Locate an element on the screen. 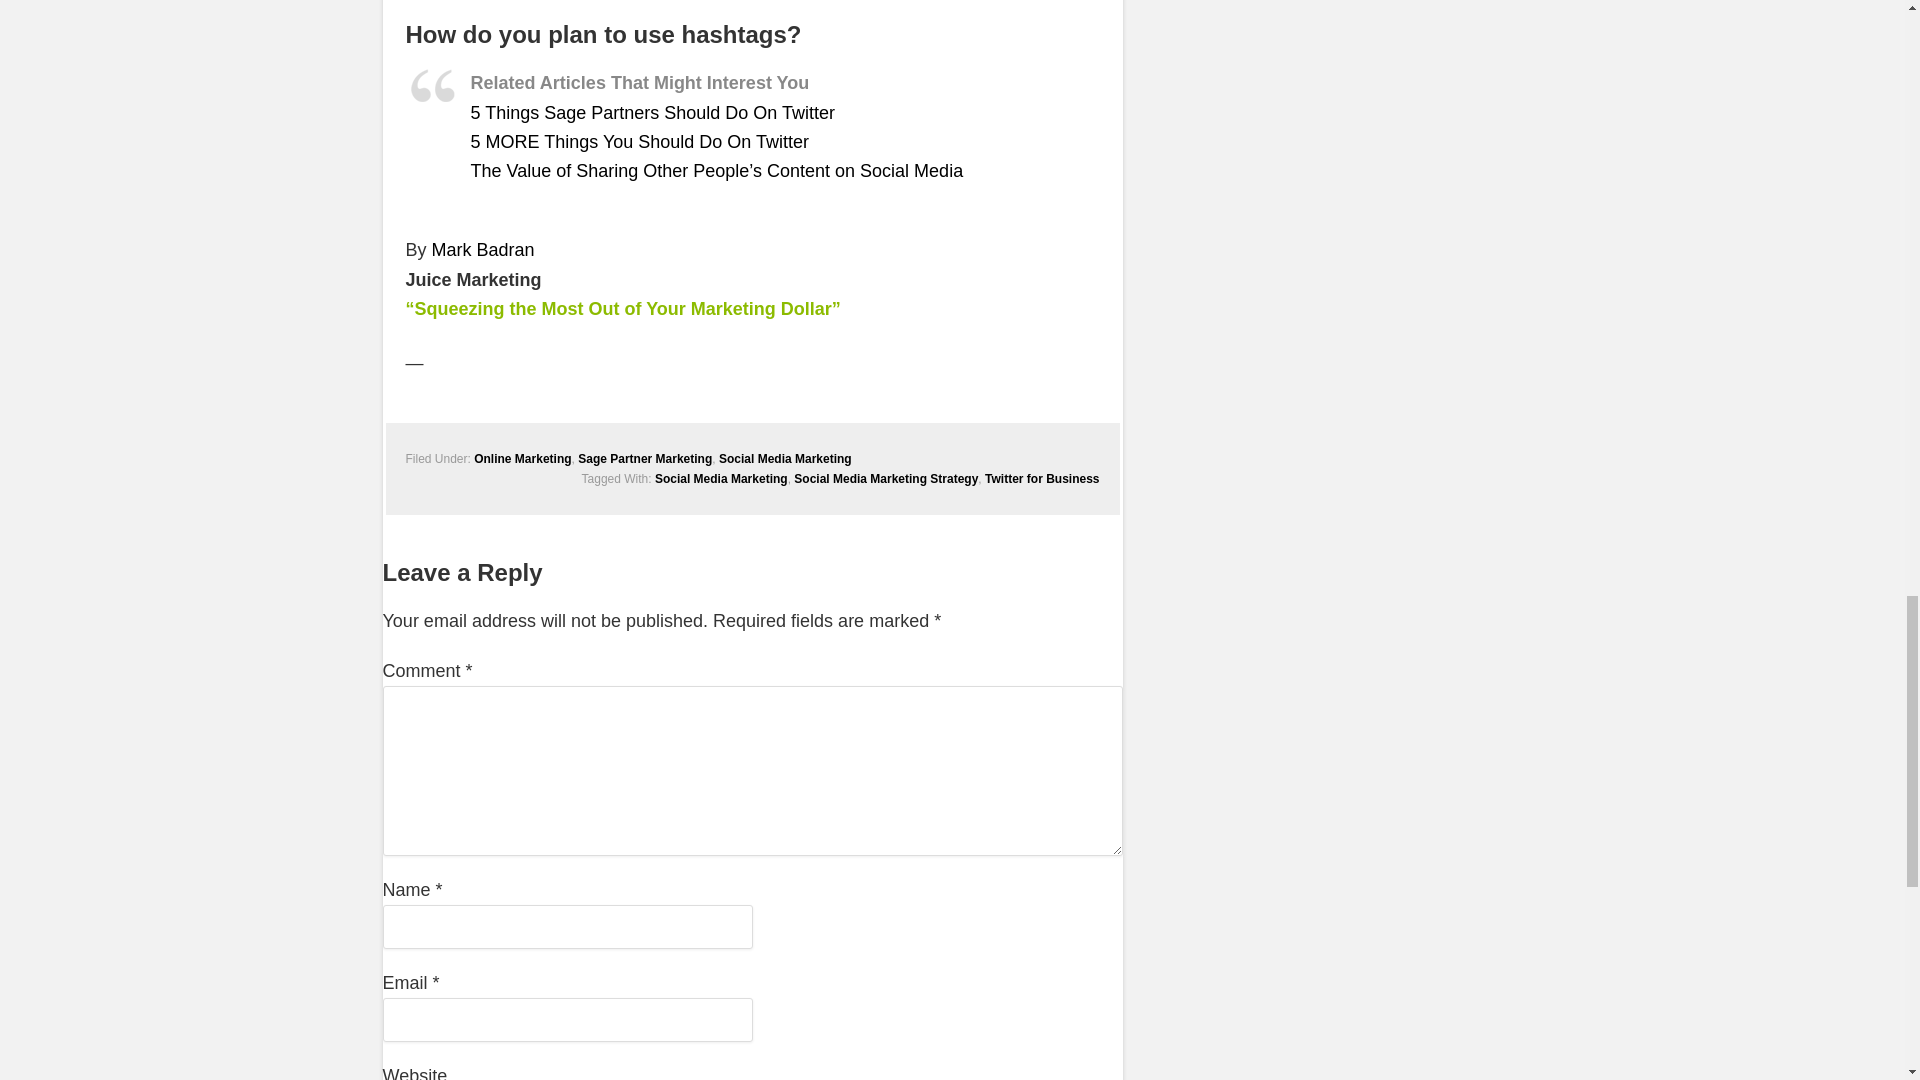 The width and height of the screenshot is (1920, 1080). Twitter for Business is located at coordinates (1041, 478).